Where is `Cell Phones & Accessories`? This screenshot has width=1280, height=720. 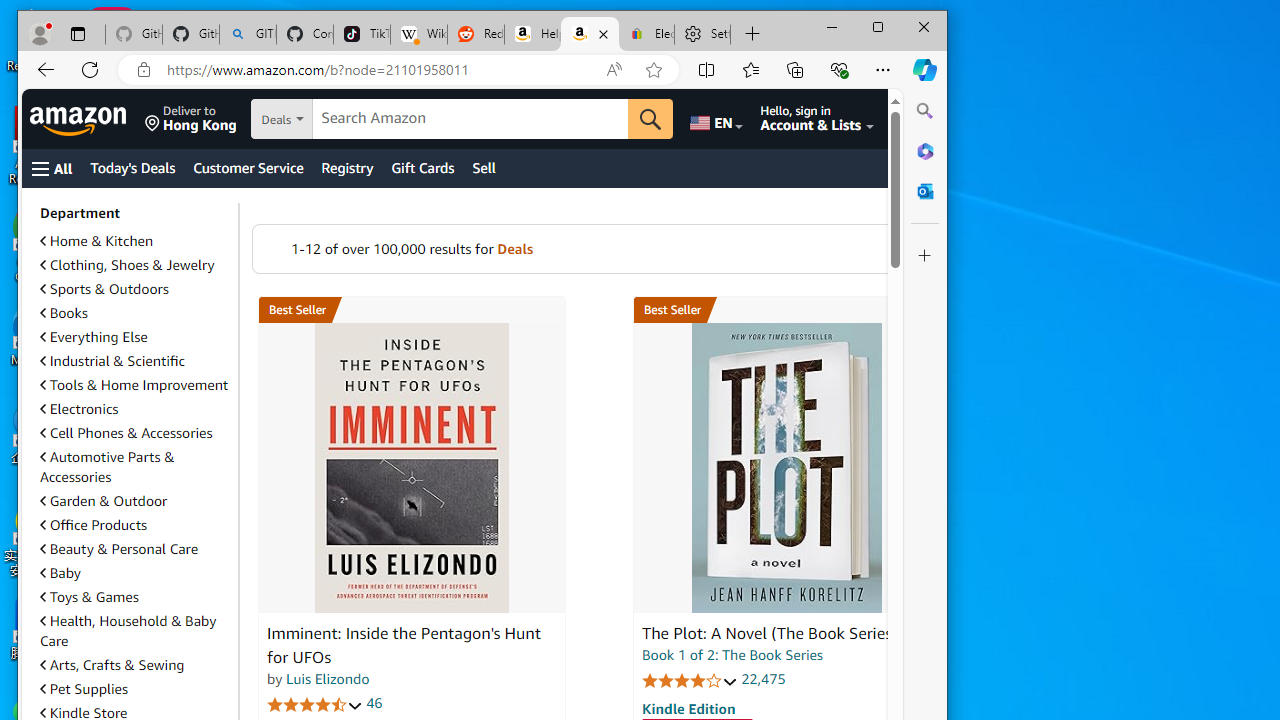 Cell Phones & Accessories is located at coordinates (126, 433).